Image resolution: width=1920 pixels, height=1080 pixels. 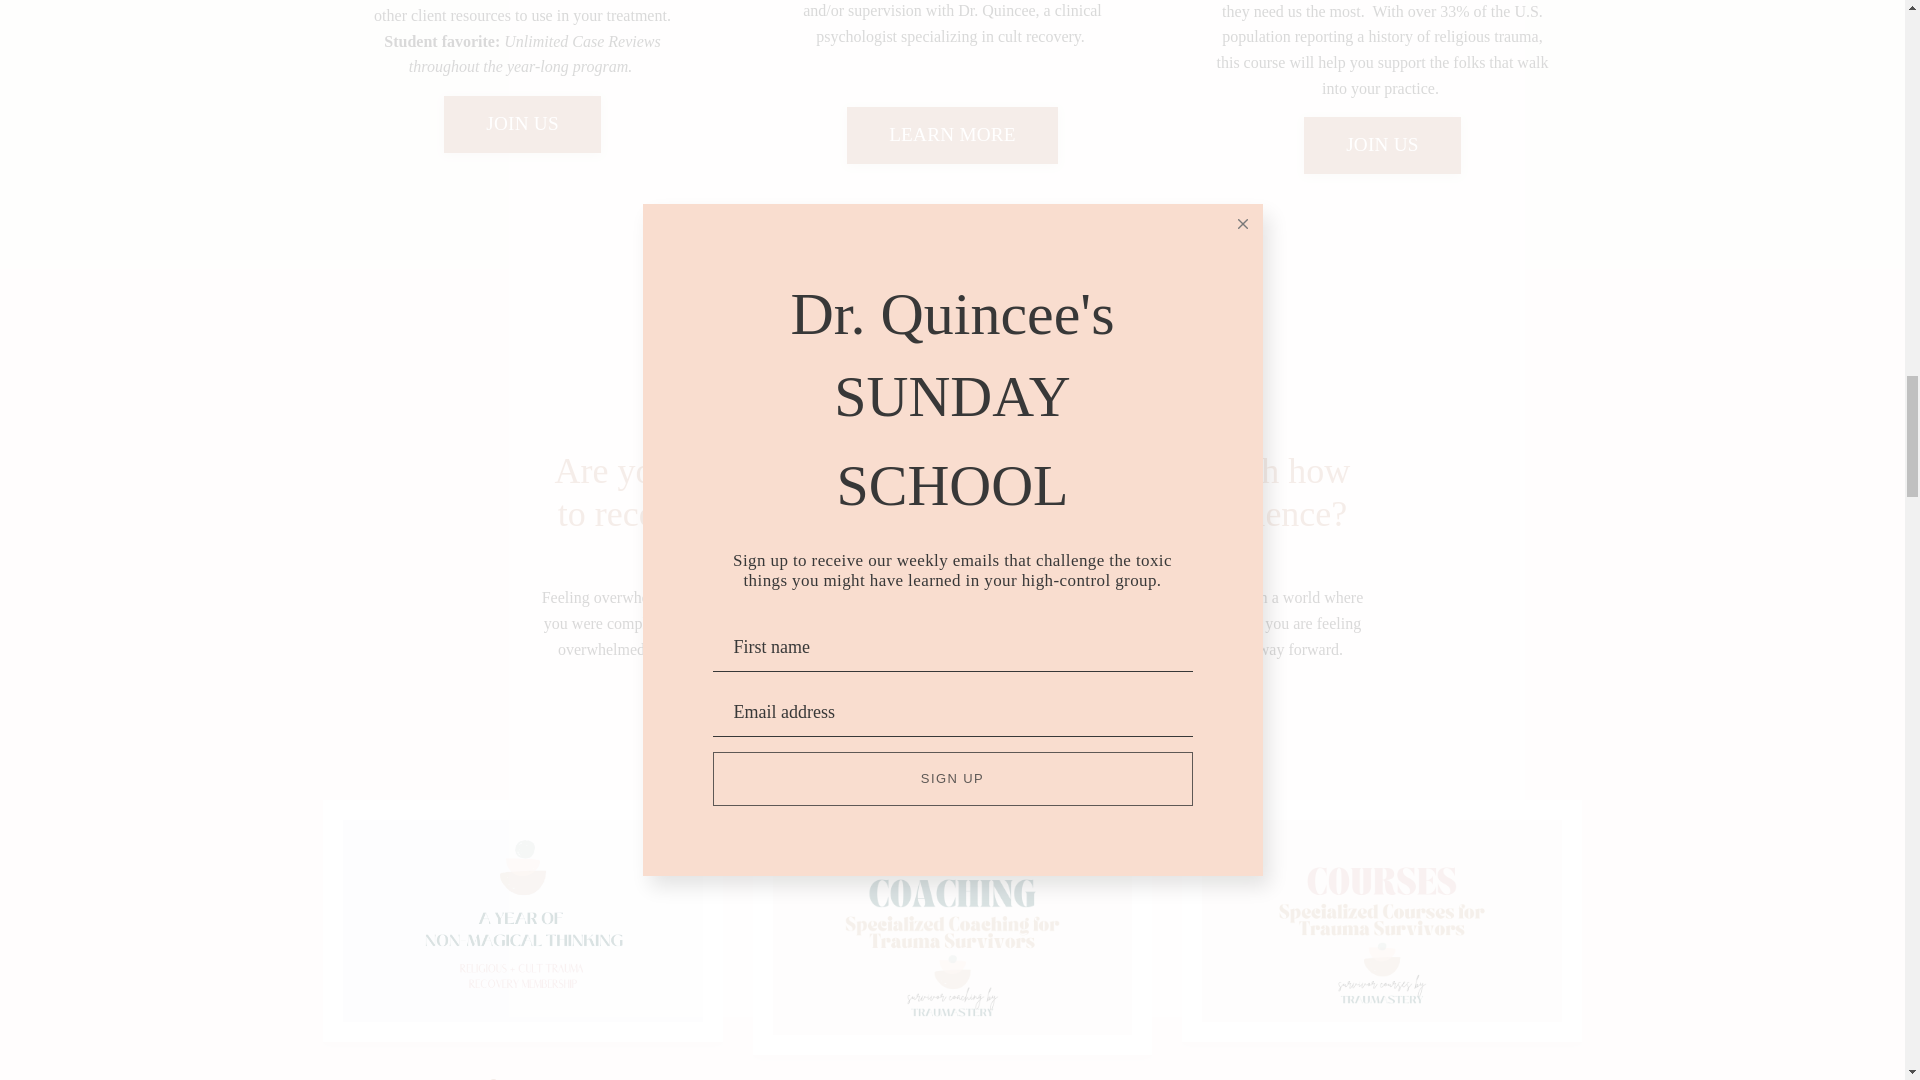 What do you see at coordinates (522, 124) in the screenshot?
I see `JOIN US` at bounding box center [522, 124].